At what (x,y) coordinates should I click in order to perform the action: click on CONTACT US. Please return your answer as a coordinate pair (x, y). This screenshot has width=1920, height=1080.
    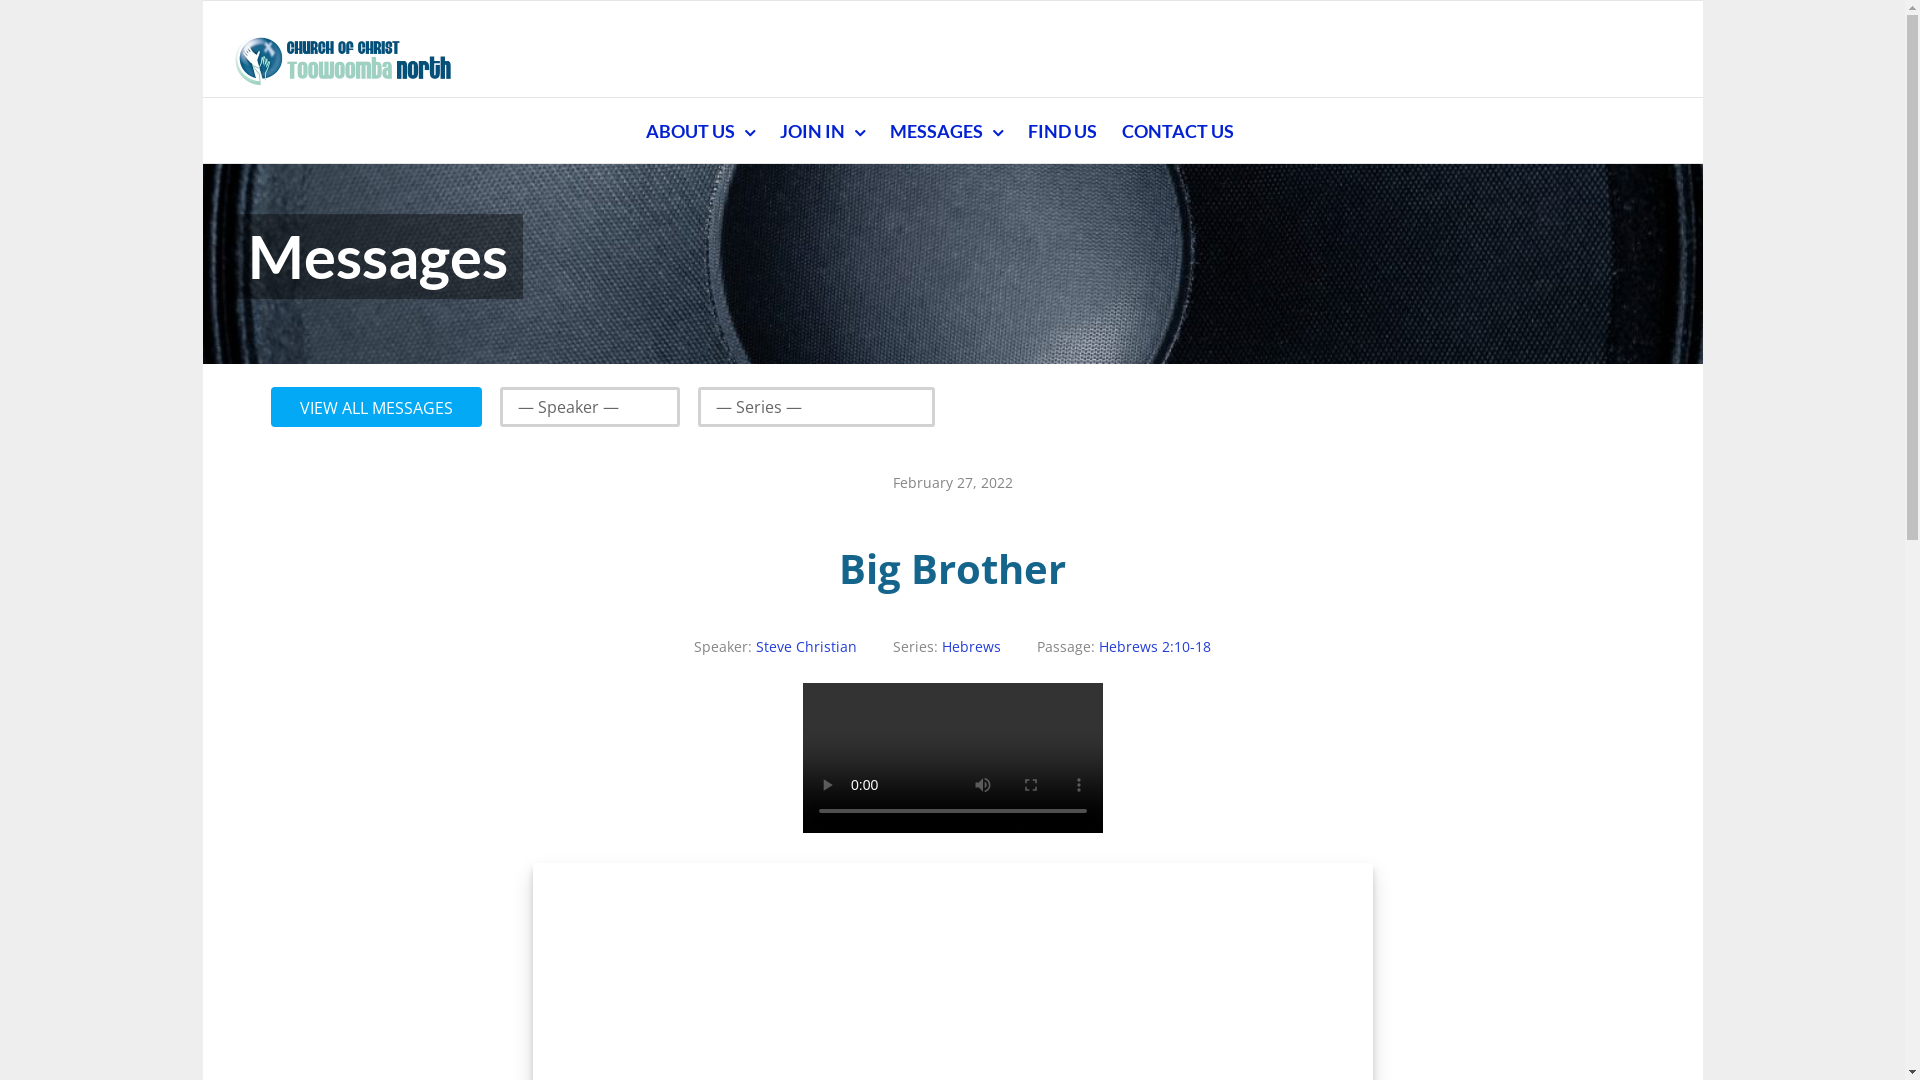
    Looking at the image, I should click on (1178, 130).